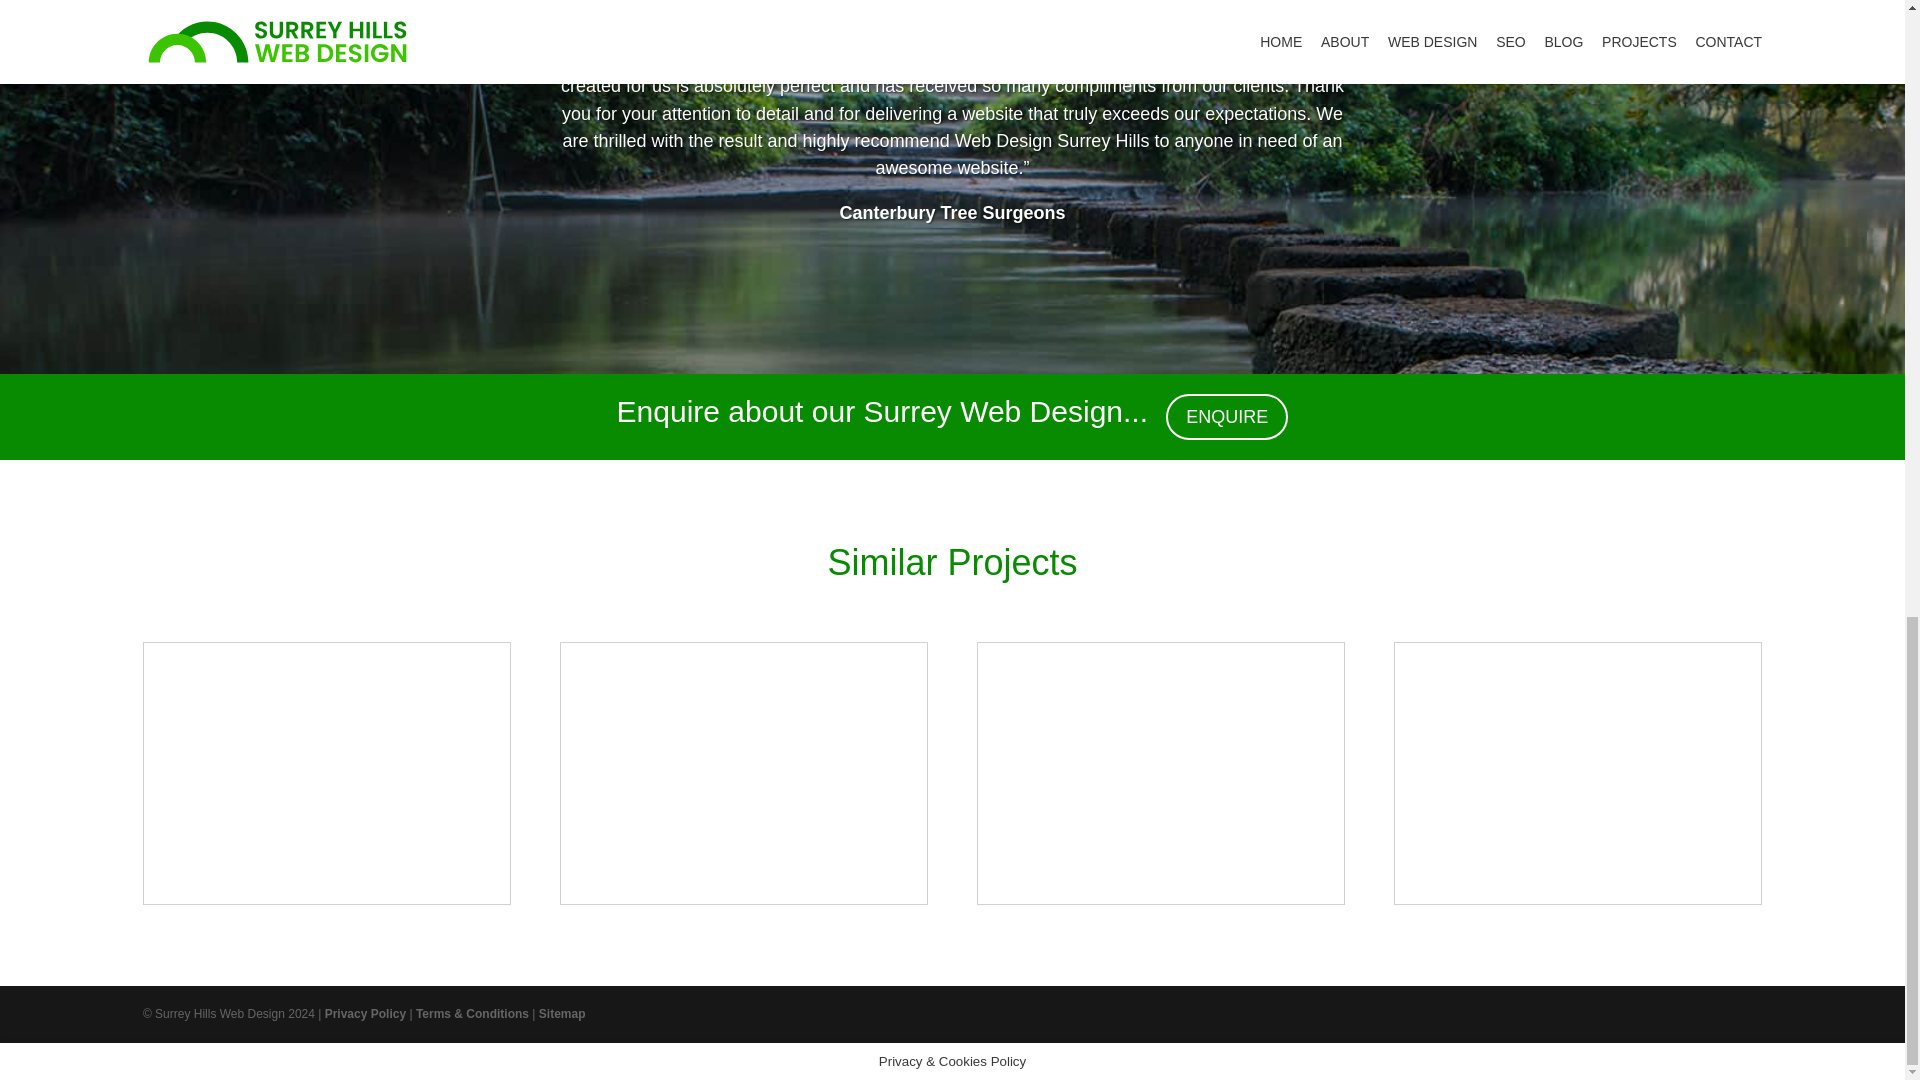 The height and width of the screenshot is (1080, 1920). I want to click on Pebble Dashing, so click(1578, 772).